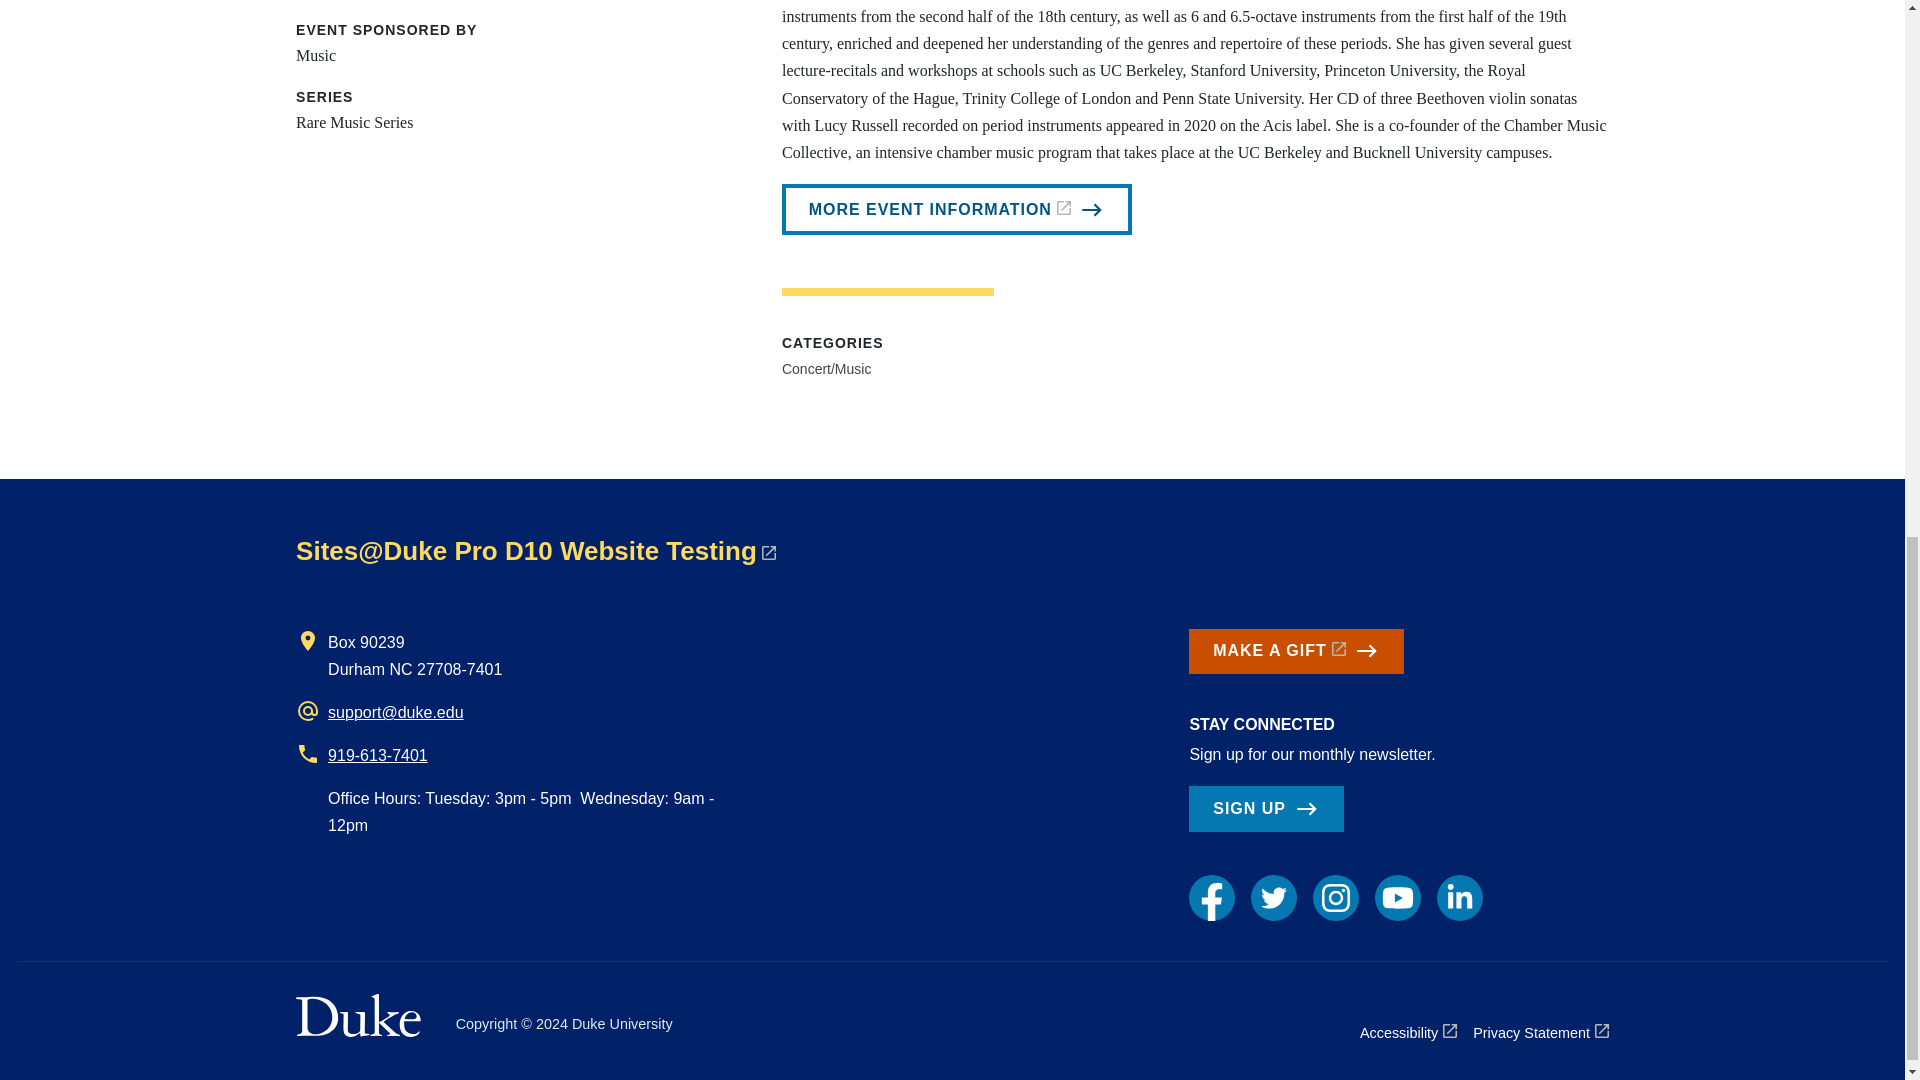 This screenshot has width=1920, height=1080. What do you see at coordinates (1265, 808) in the screenshot?
I see `SIGN UP` at bounding box center [1265, 808].